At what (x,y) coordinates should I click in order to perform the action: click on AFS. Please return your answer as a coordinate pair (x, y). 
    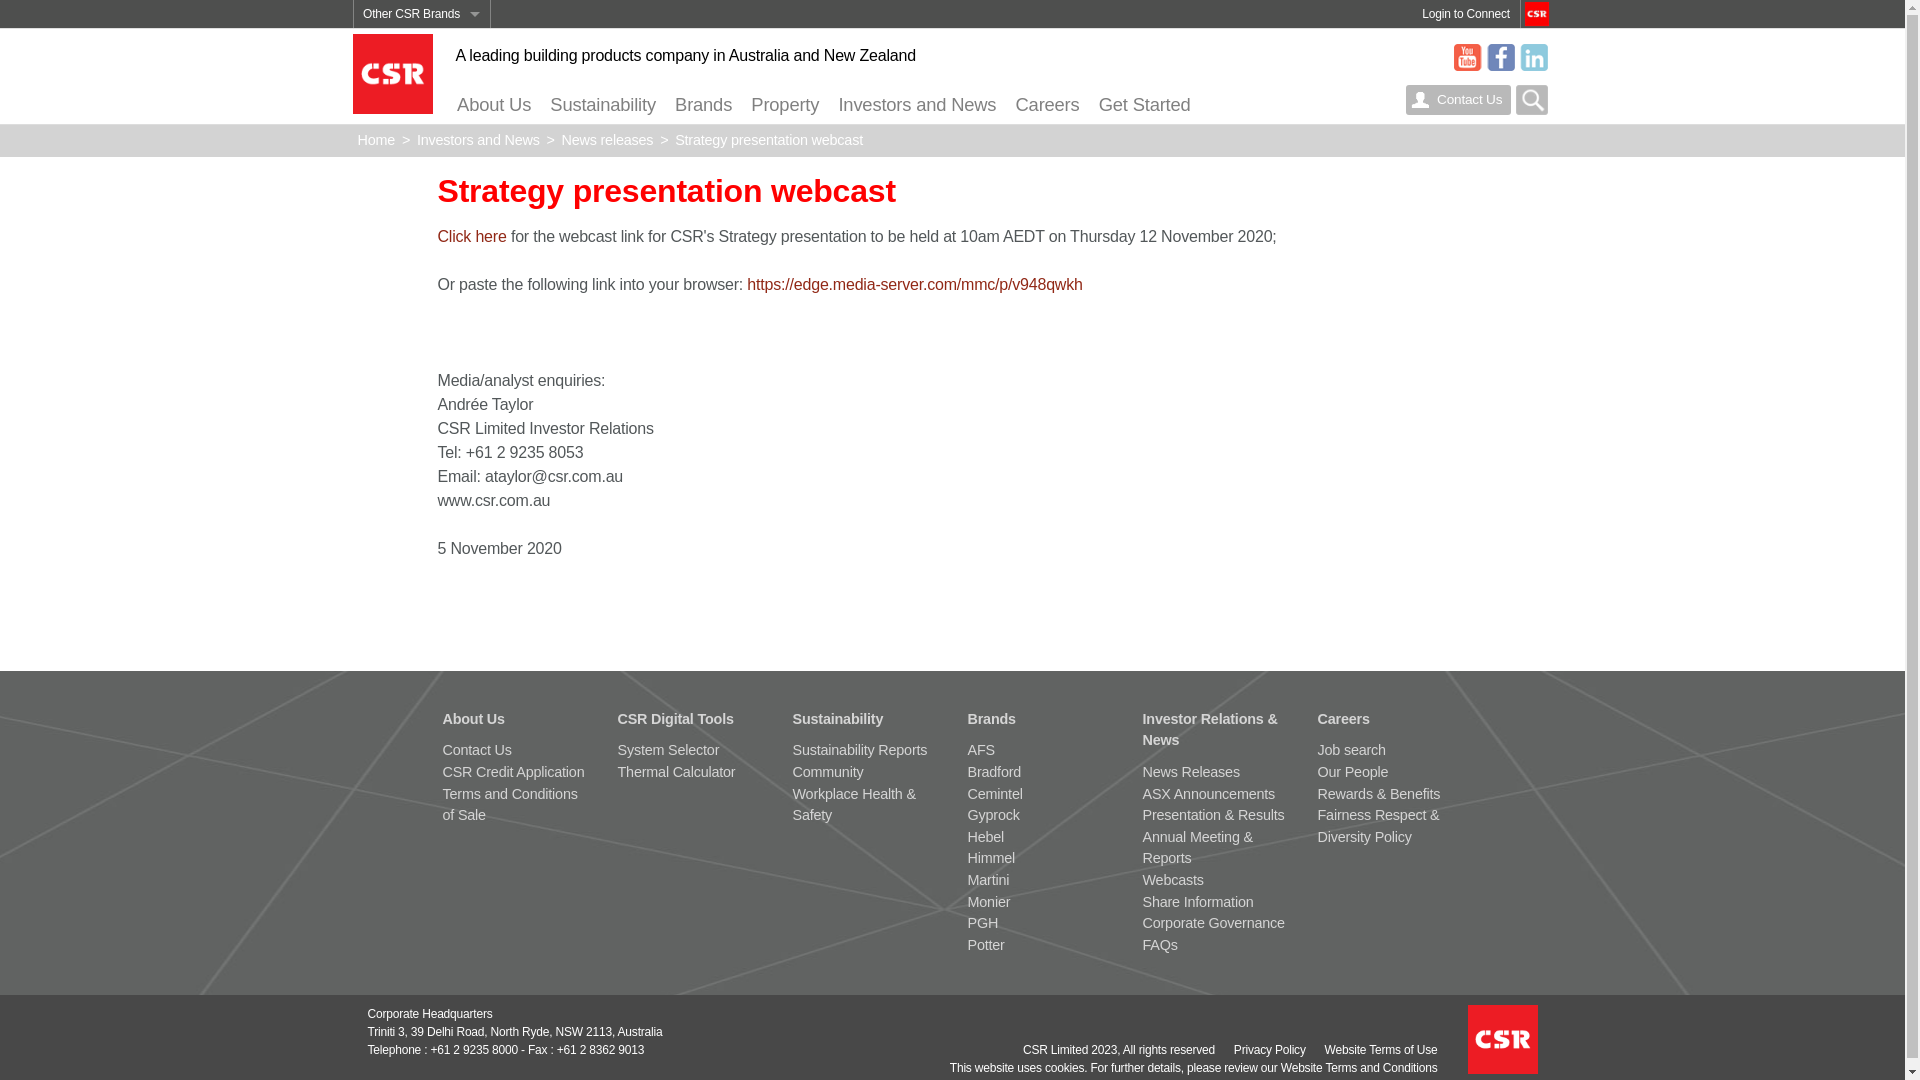
    Looking at the image, I should click on (981, 750).